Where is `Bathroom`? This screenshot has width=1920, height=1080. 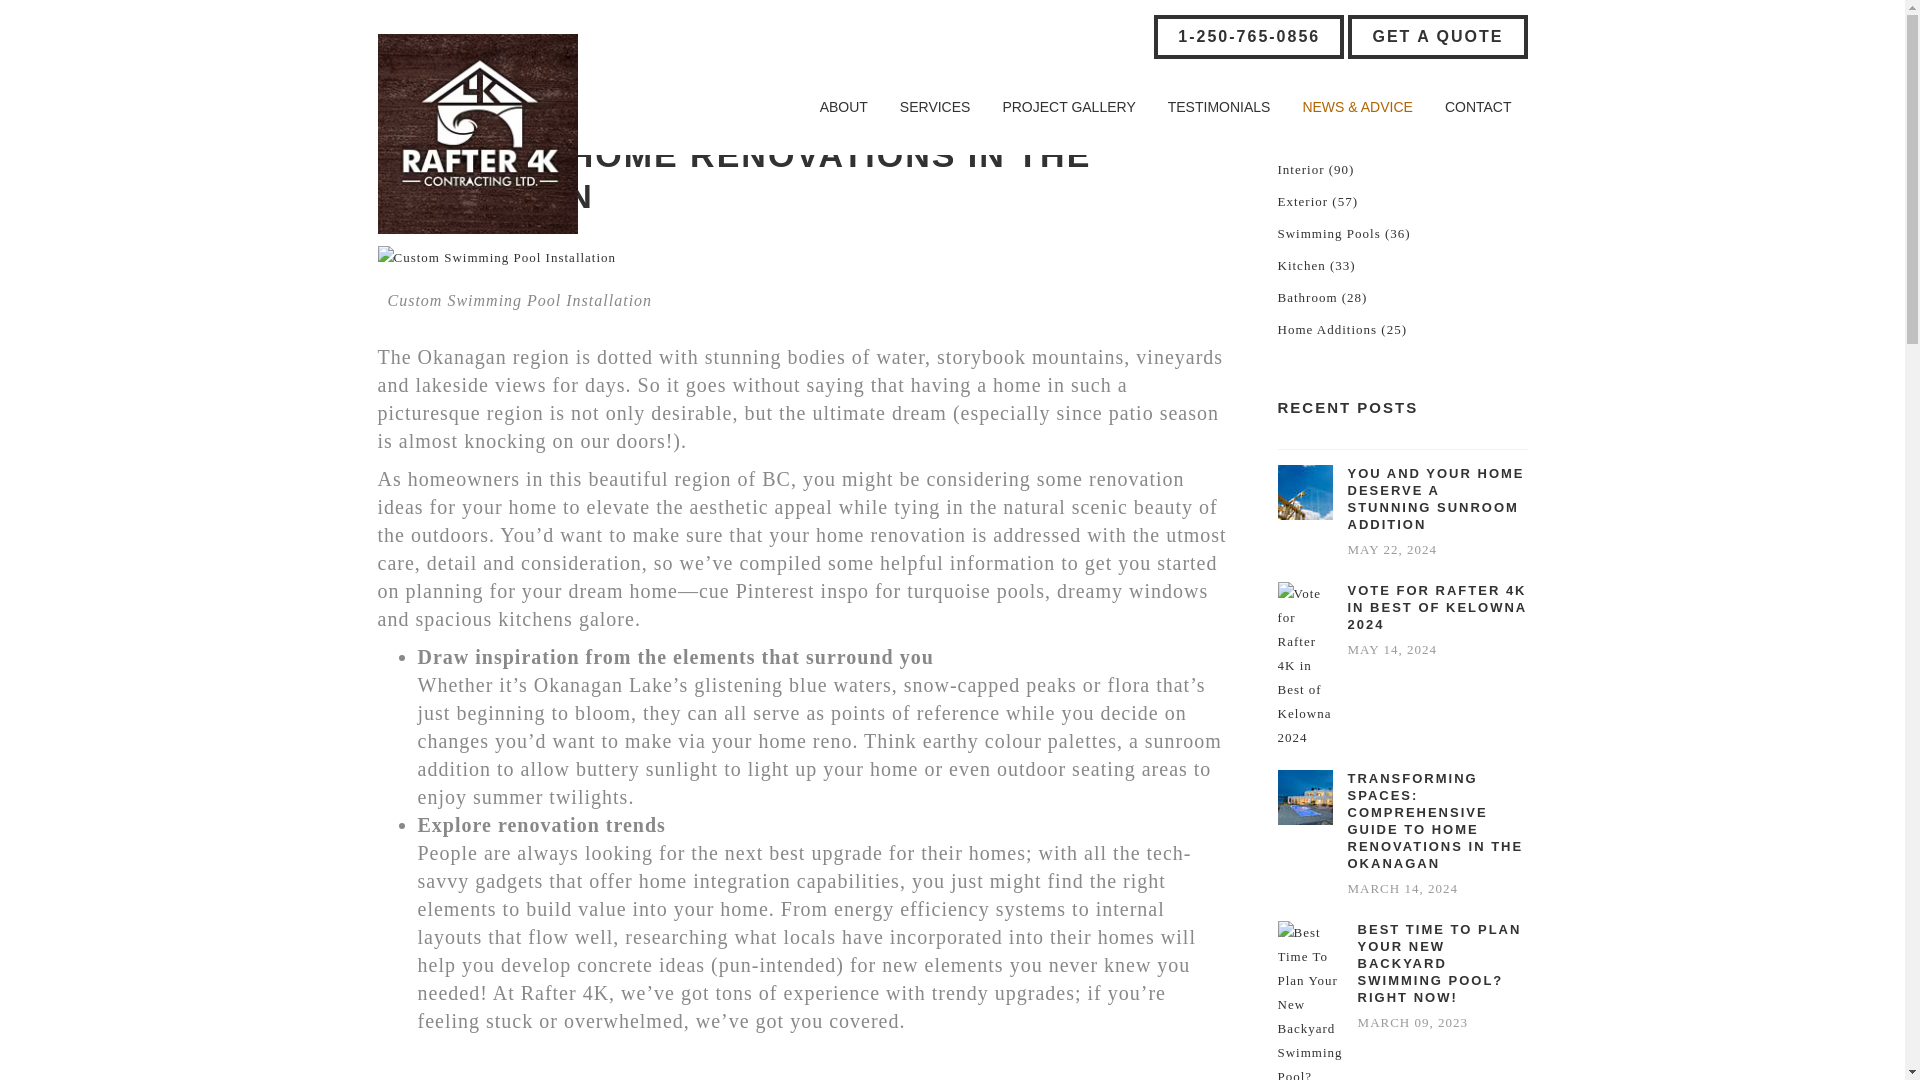
Bathroom is located at coordinates (1308, 298).